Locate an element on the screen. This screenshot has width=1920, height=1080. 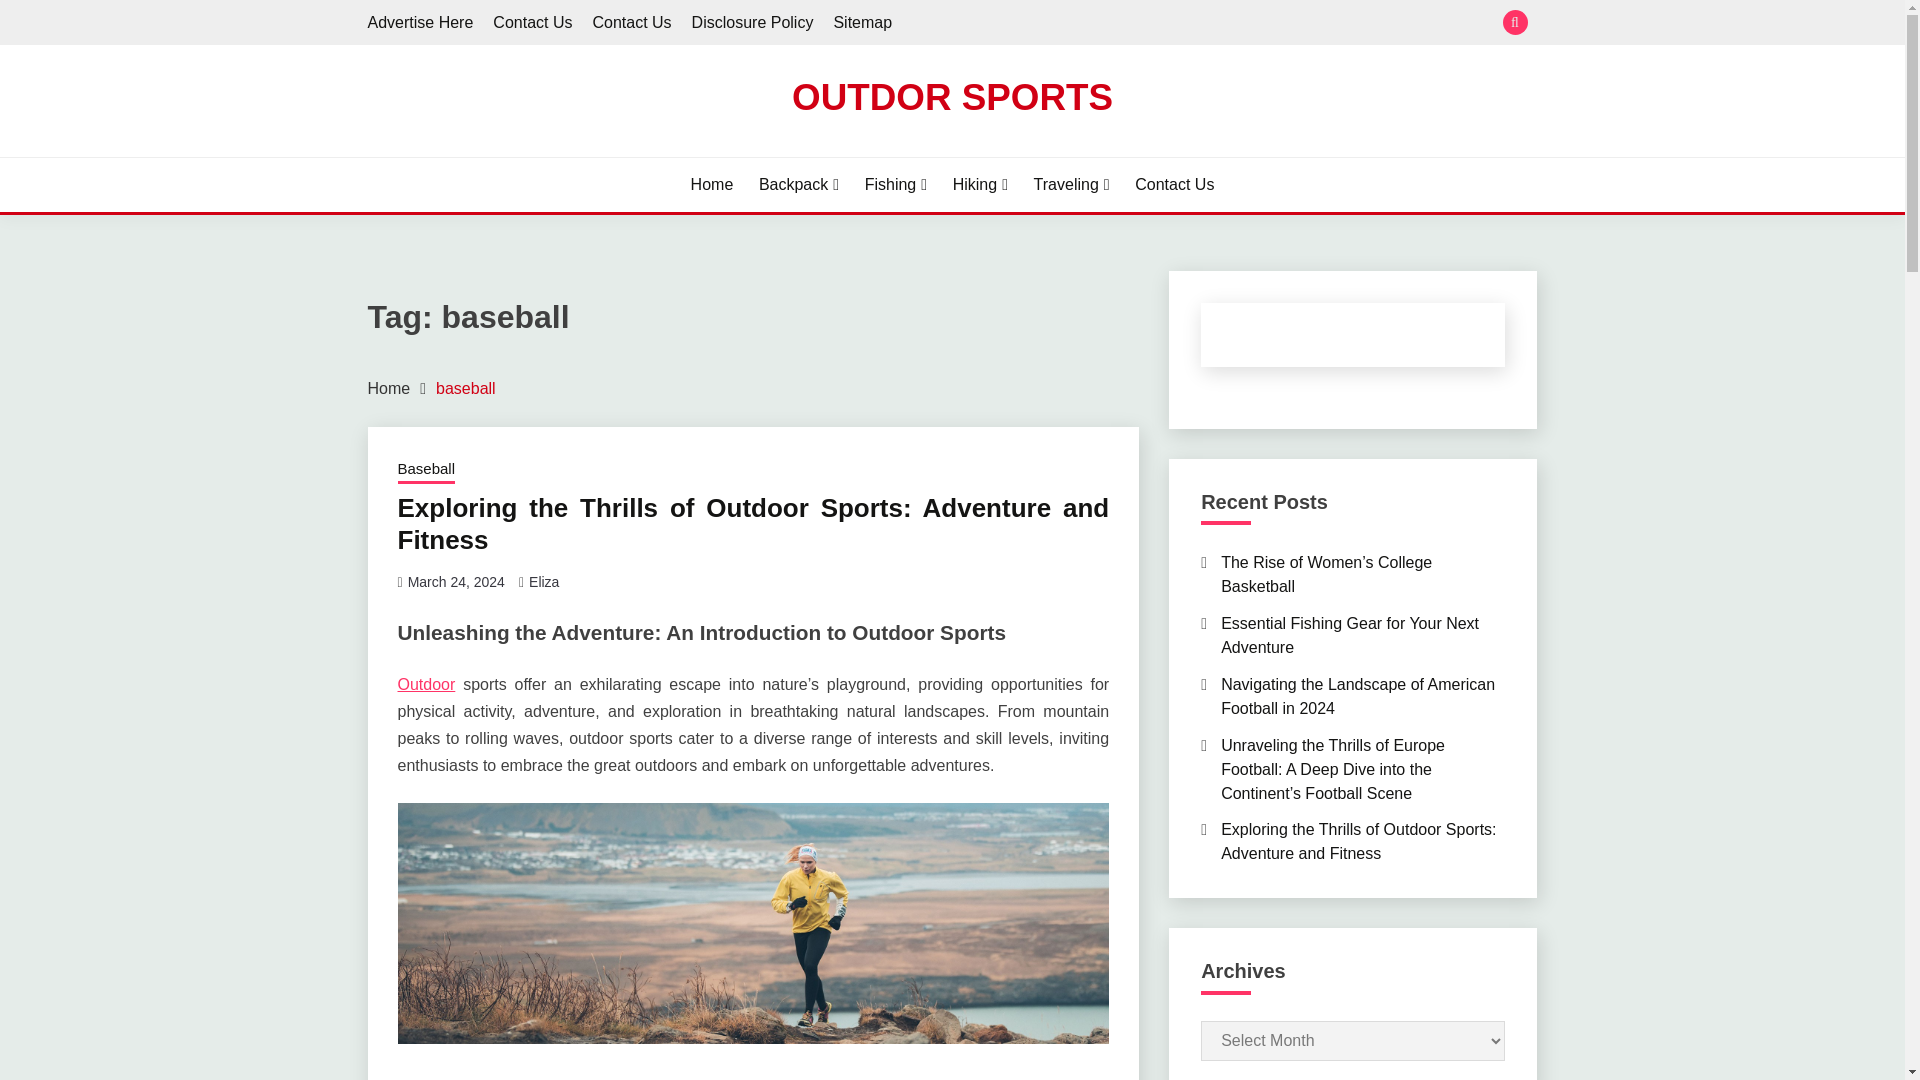
Sitemap is located at coordinates (862, 22).